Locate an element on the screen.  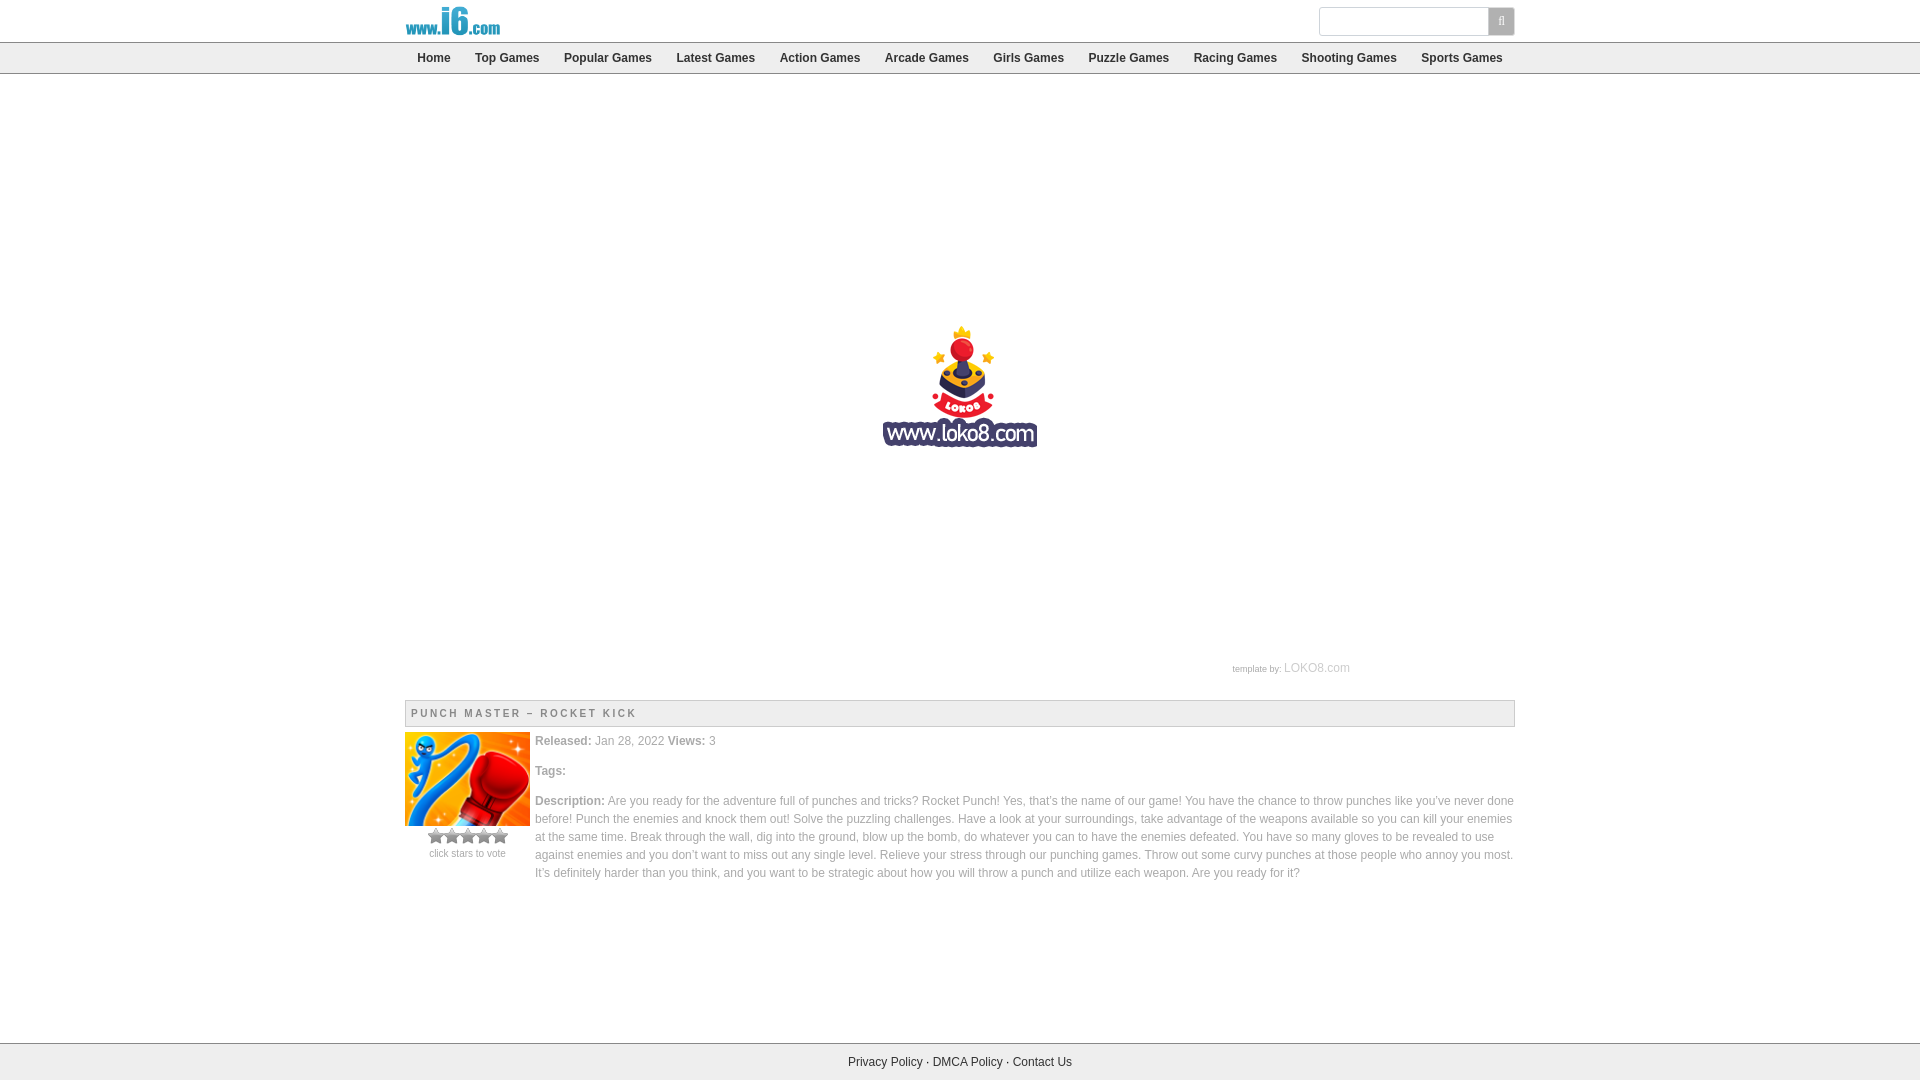
Privacy Policy is located at coordinates (886, 1062).